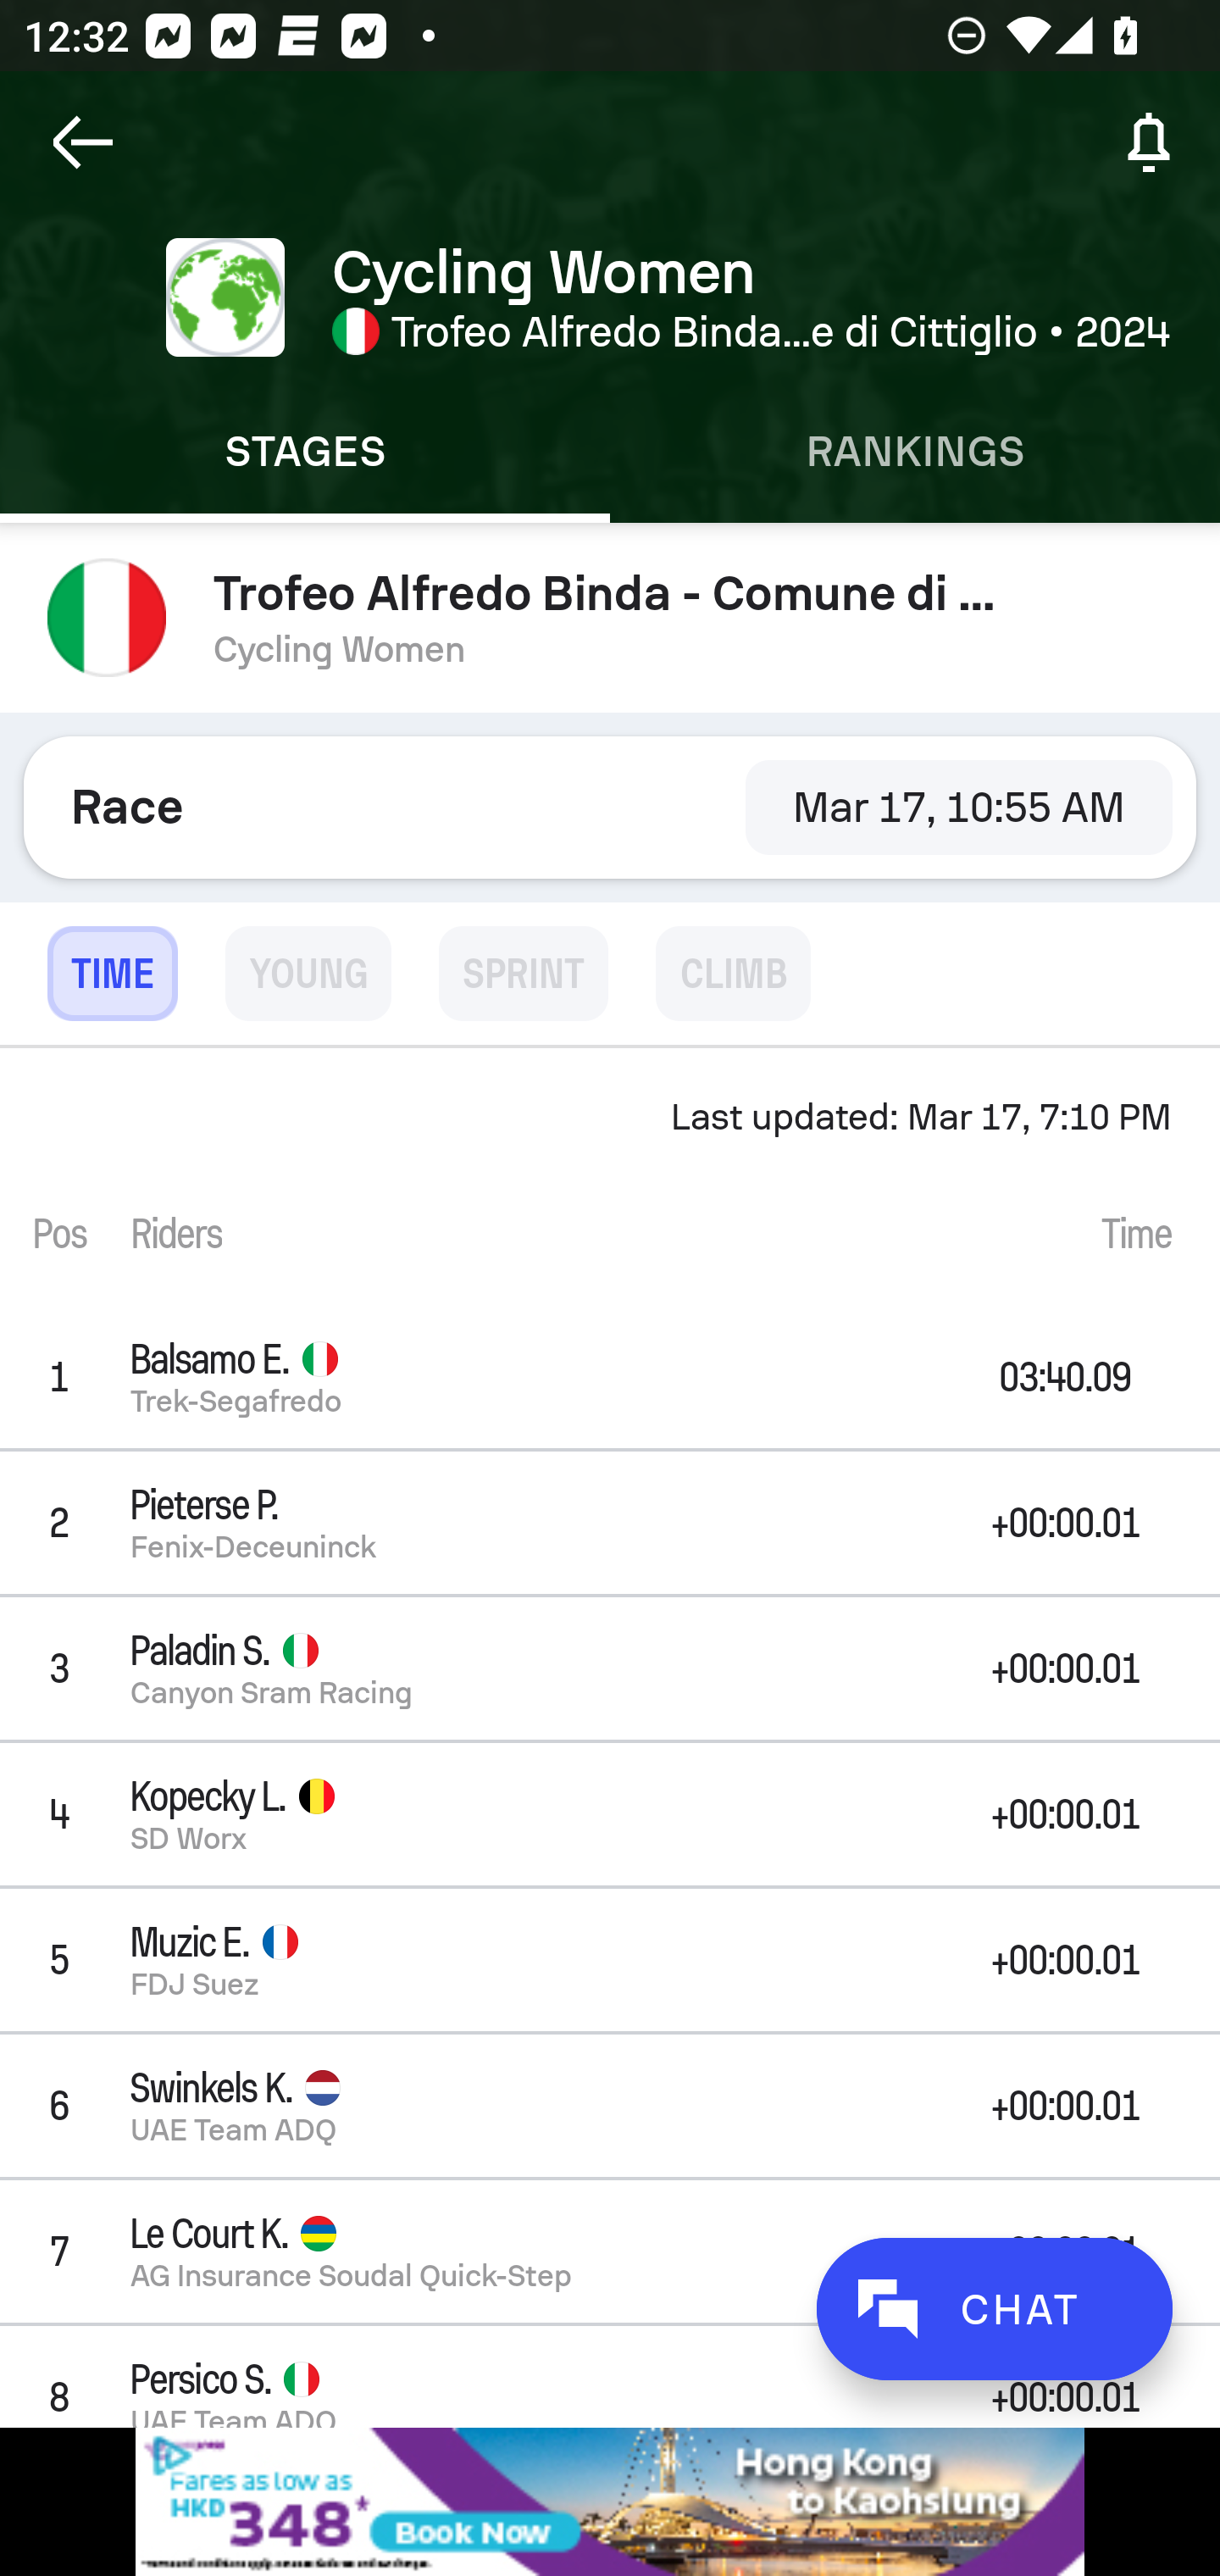 The width and height of the screenshot is (1220, 2576). I want to click on Last updated: Mar 17, 7:10 PM Pos Riders Time, so click(610, 1177).